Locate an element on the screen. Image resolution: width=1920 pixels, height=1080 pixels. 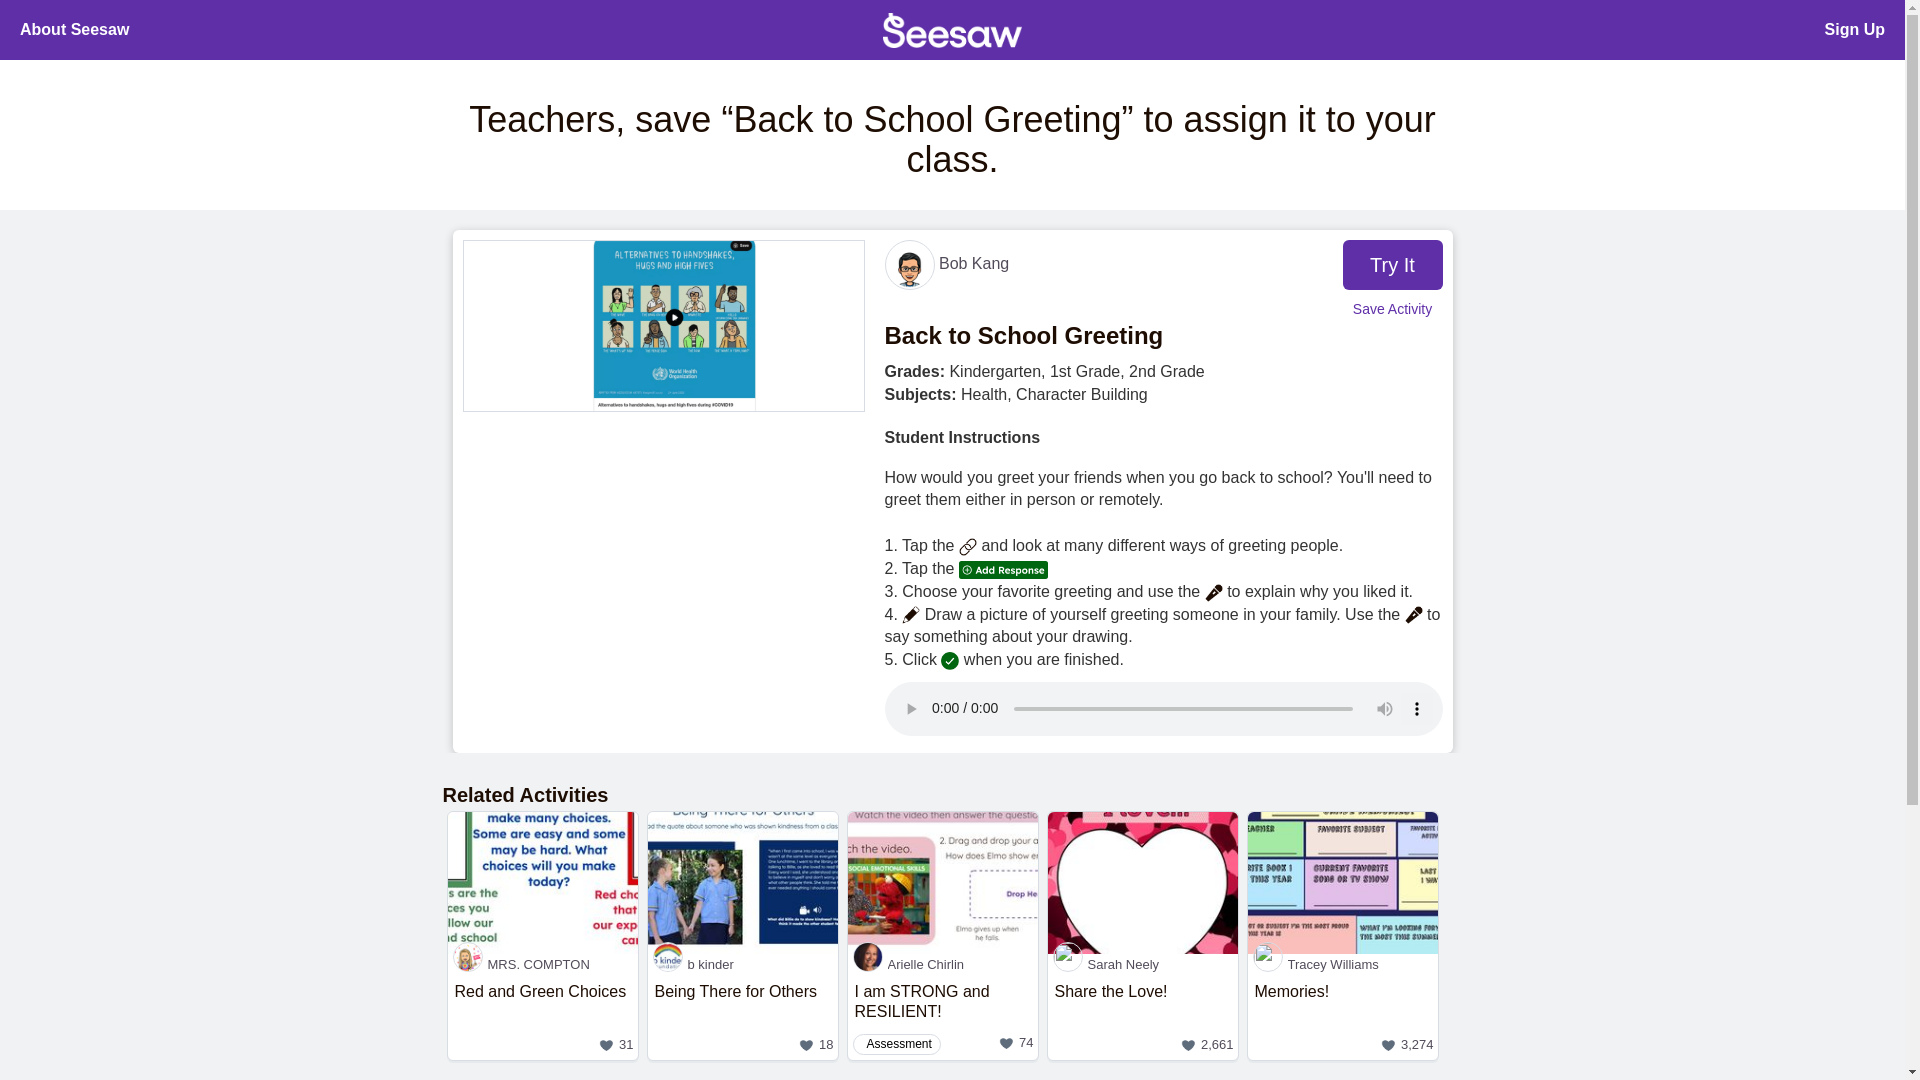
Sarah Neely is located at coordinates (943, 964).